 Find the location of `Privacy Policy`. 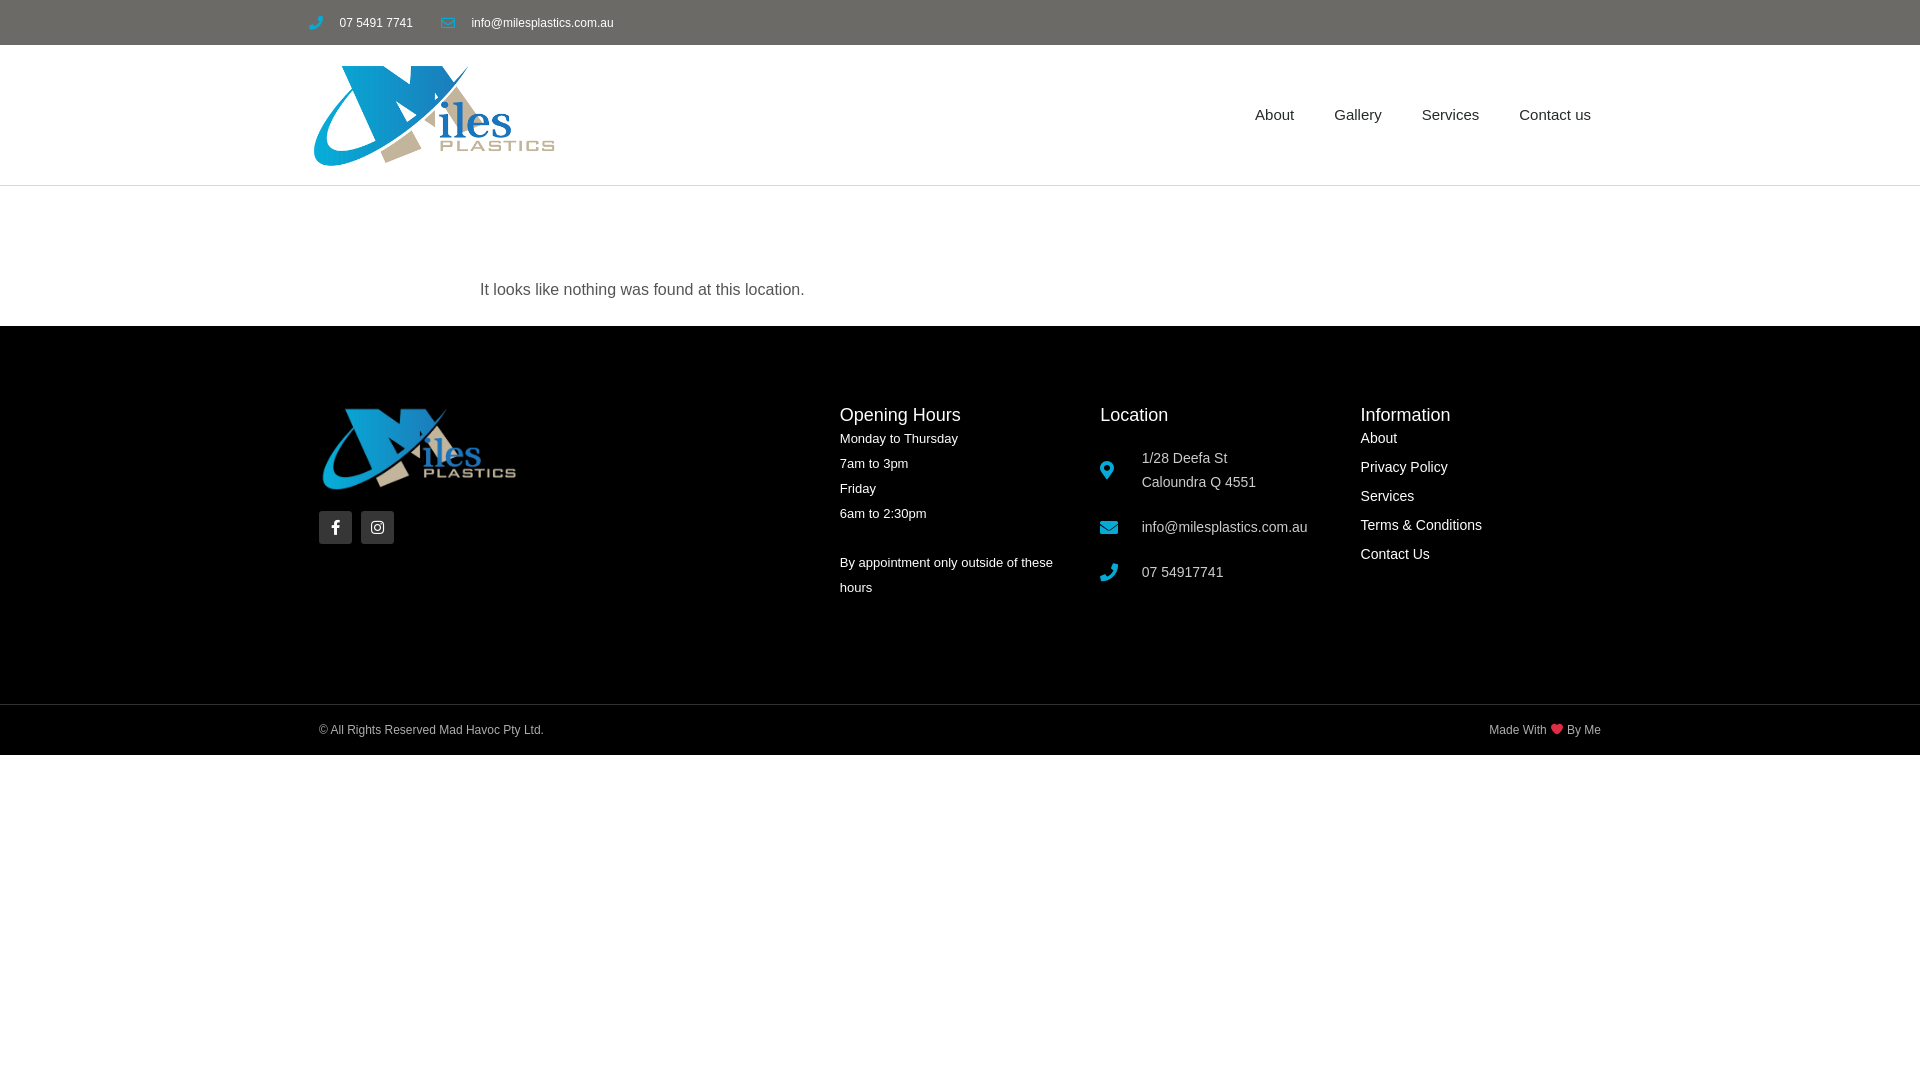

Privacy Policy is located at coordinates (1481, 467).